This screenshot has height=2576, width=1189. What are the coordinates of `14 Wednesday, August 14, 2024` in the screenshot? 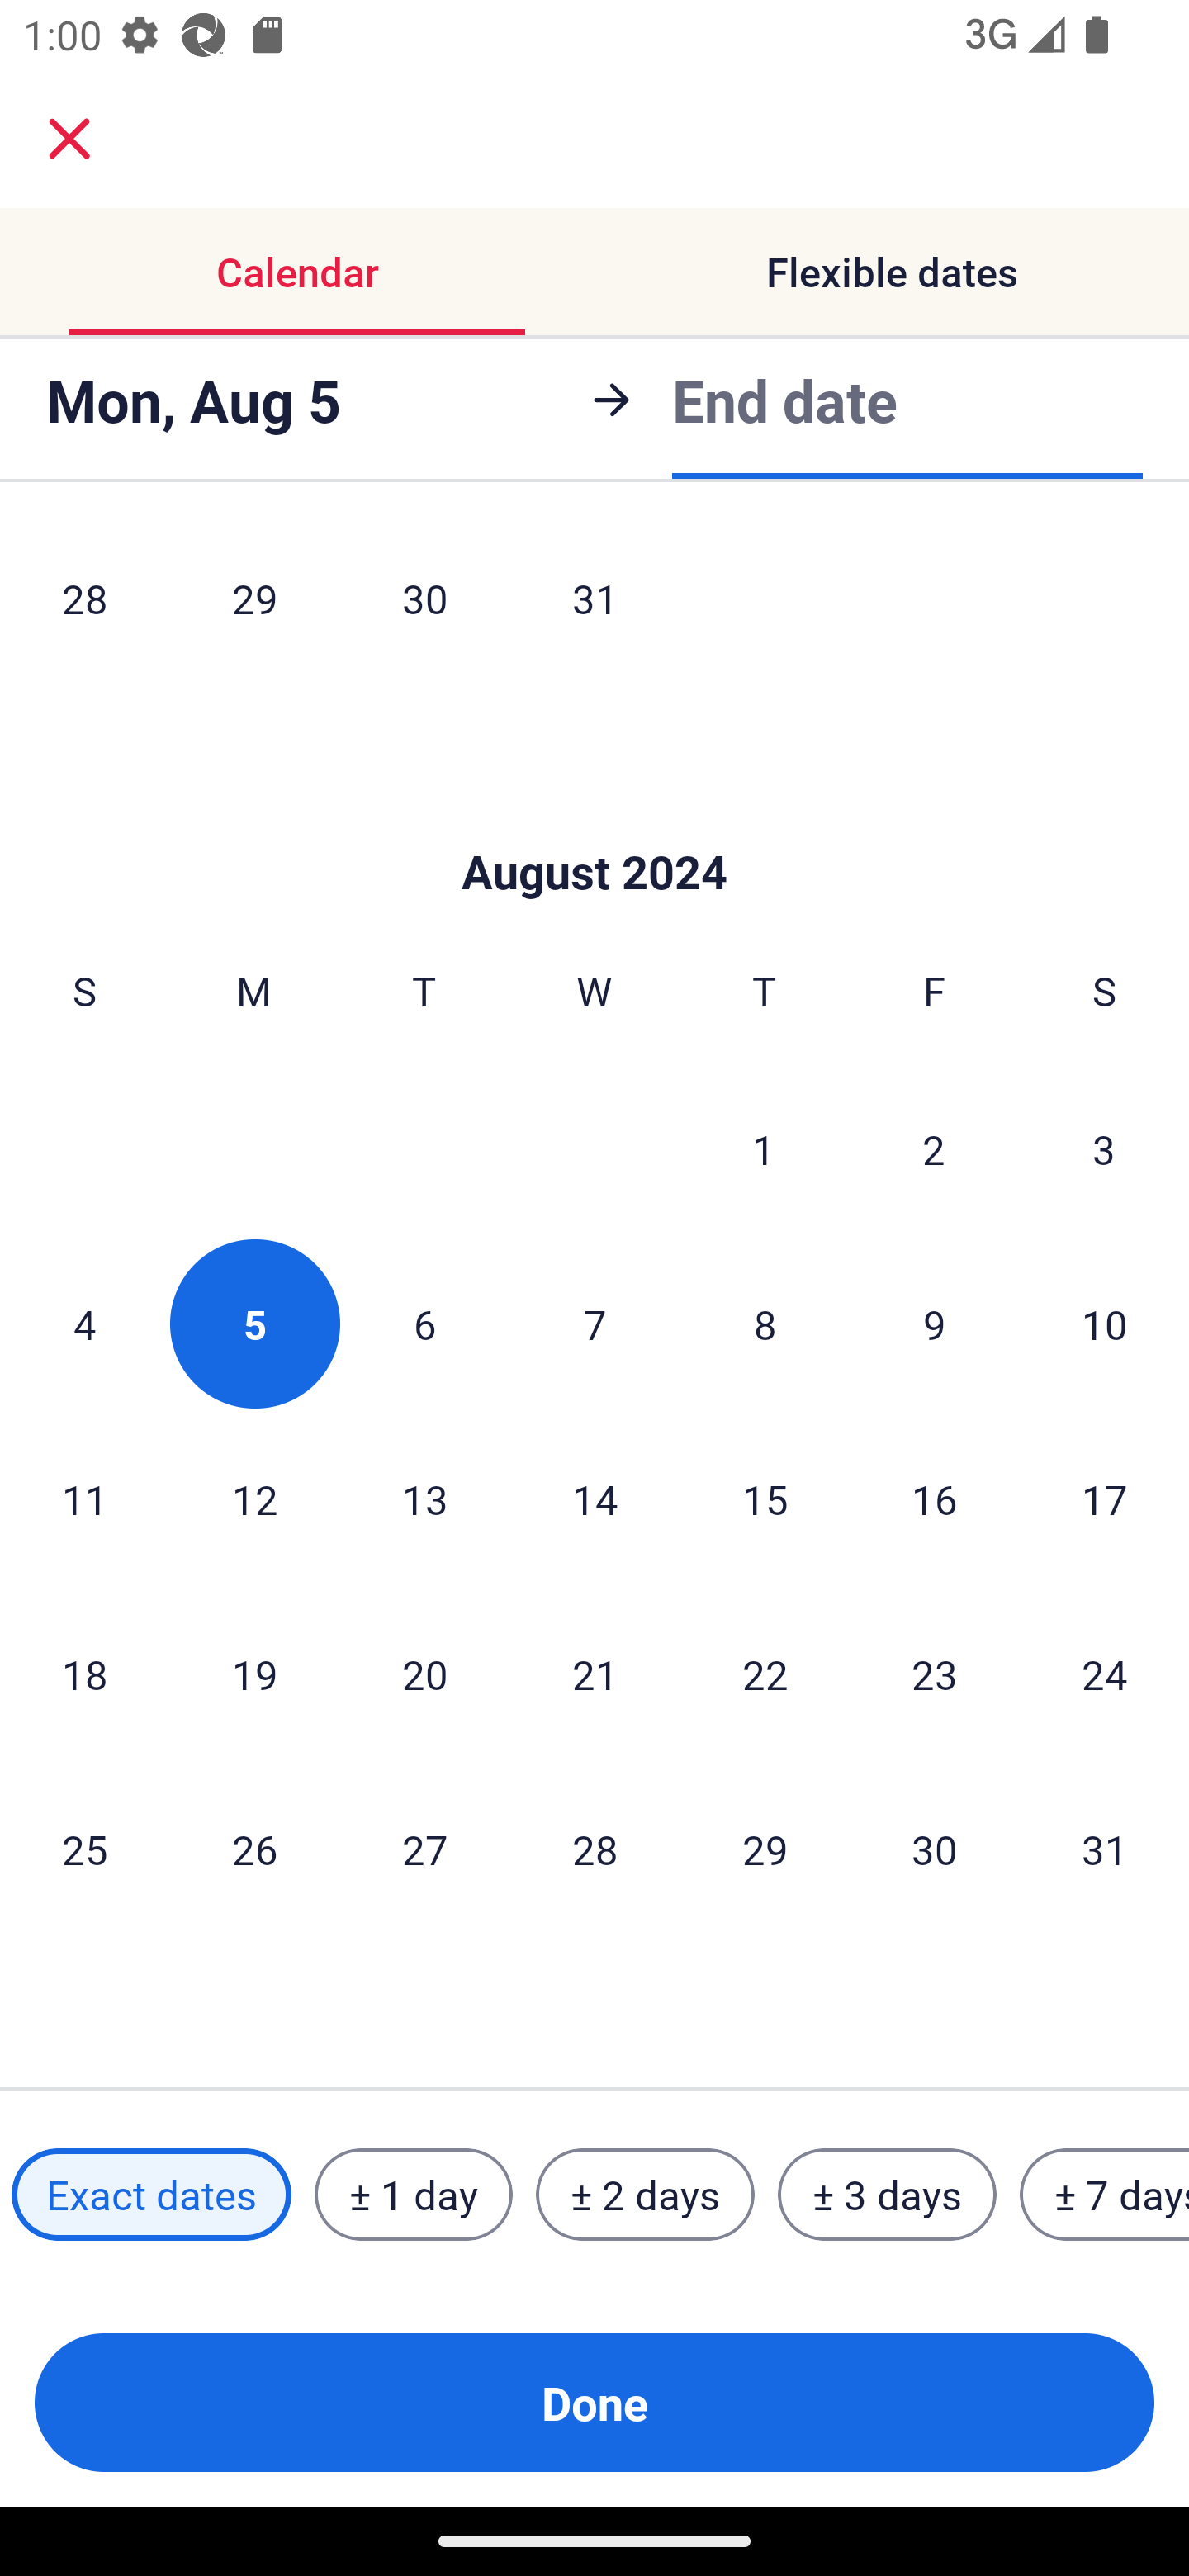 It's located at (594, 1499).